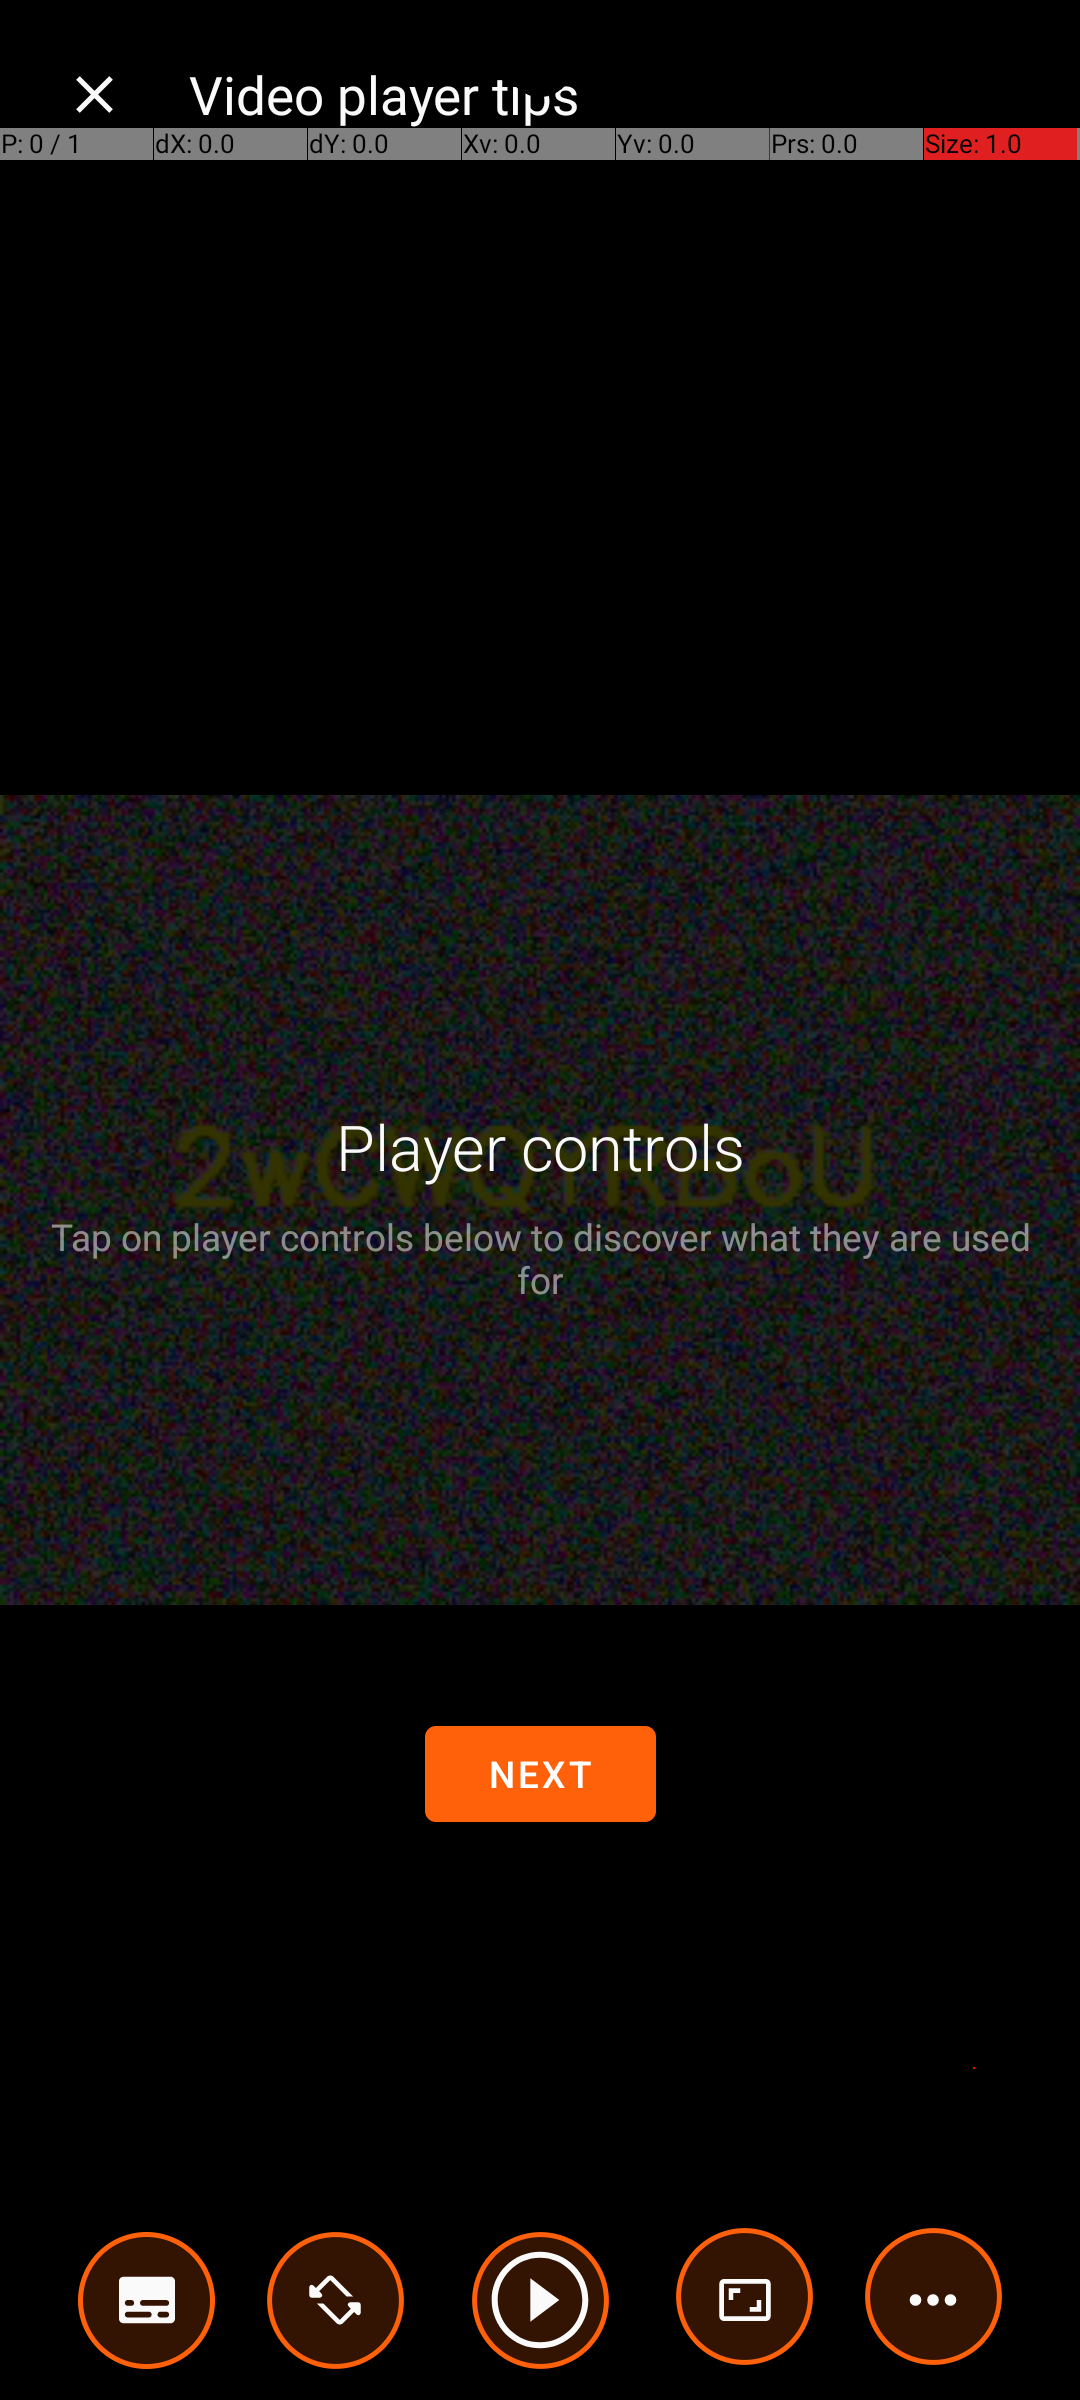  I want to click on advanced options, so click(745, 2300).